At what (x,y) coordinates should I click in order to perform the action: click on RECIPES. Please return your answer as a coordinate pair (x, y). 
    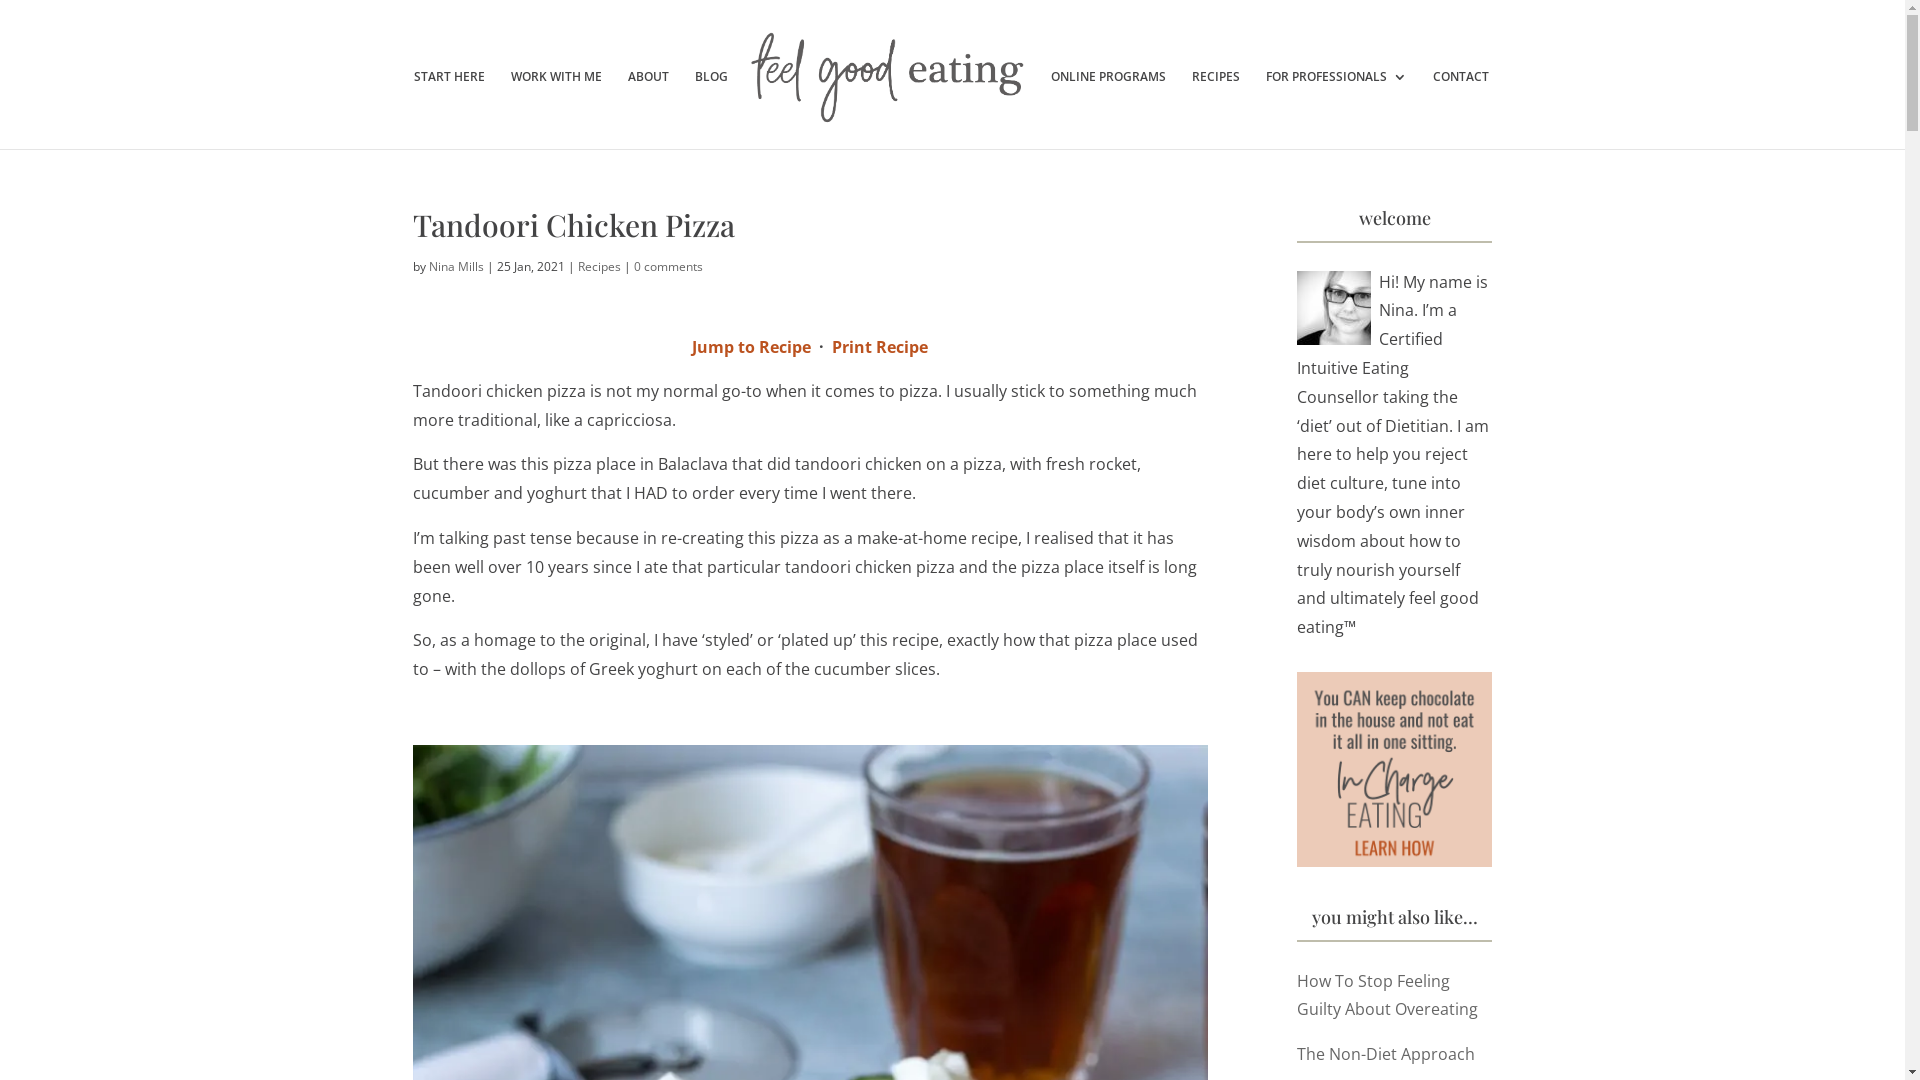
    Looking at the image, I should click on (1216, 110).